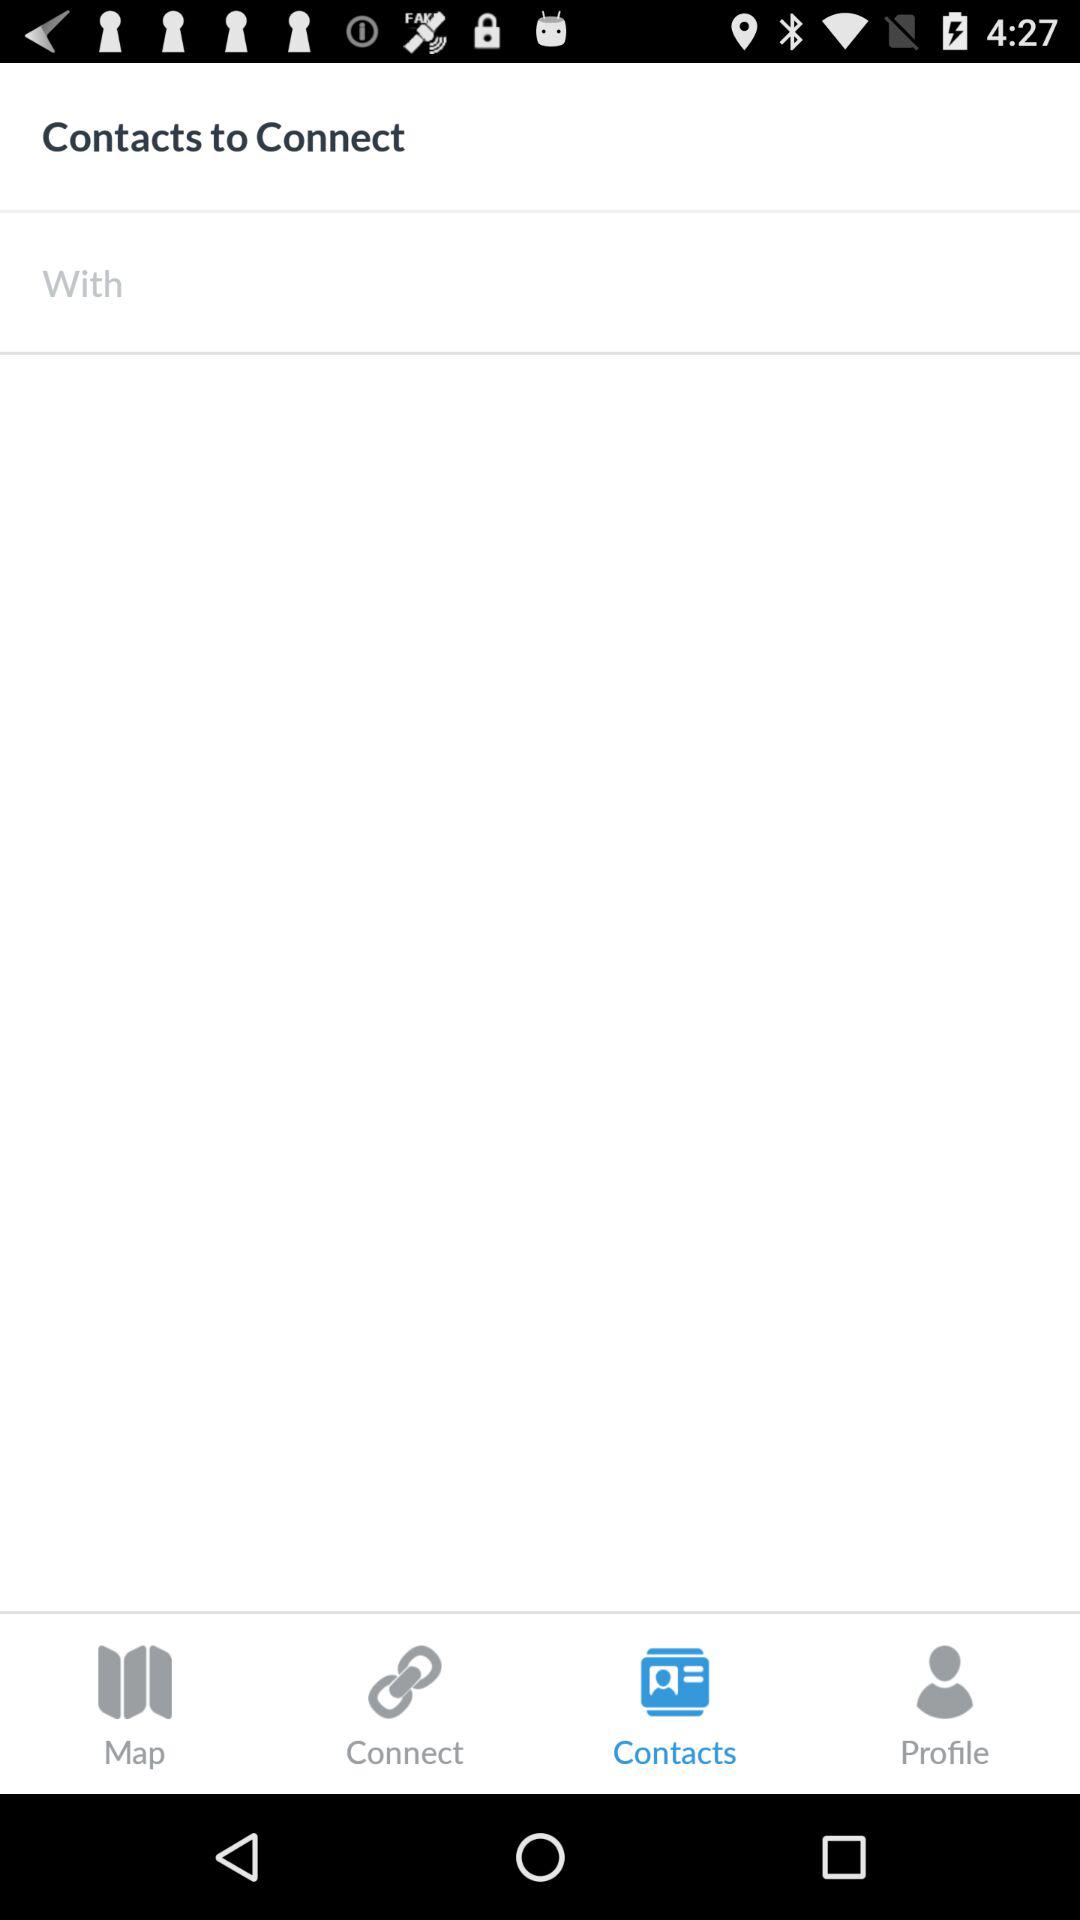 This screenshot has height=1920, width=1080. What do you see at coordinates (601, 282) in the screenshot?
I see `press the icon next to the with` at bounding box center [601, 282].